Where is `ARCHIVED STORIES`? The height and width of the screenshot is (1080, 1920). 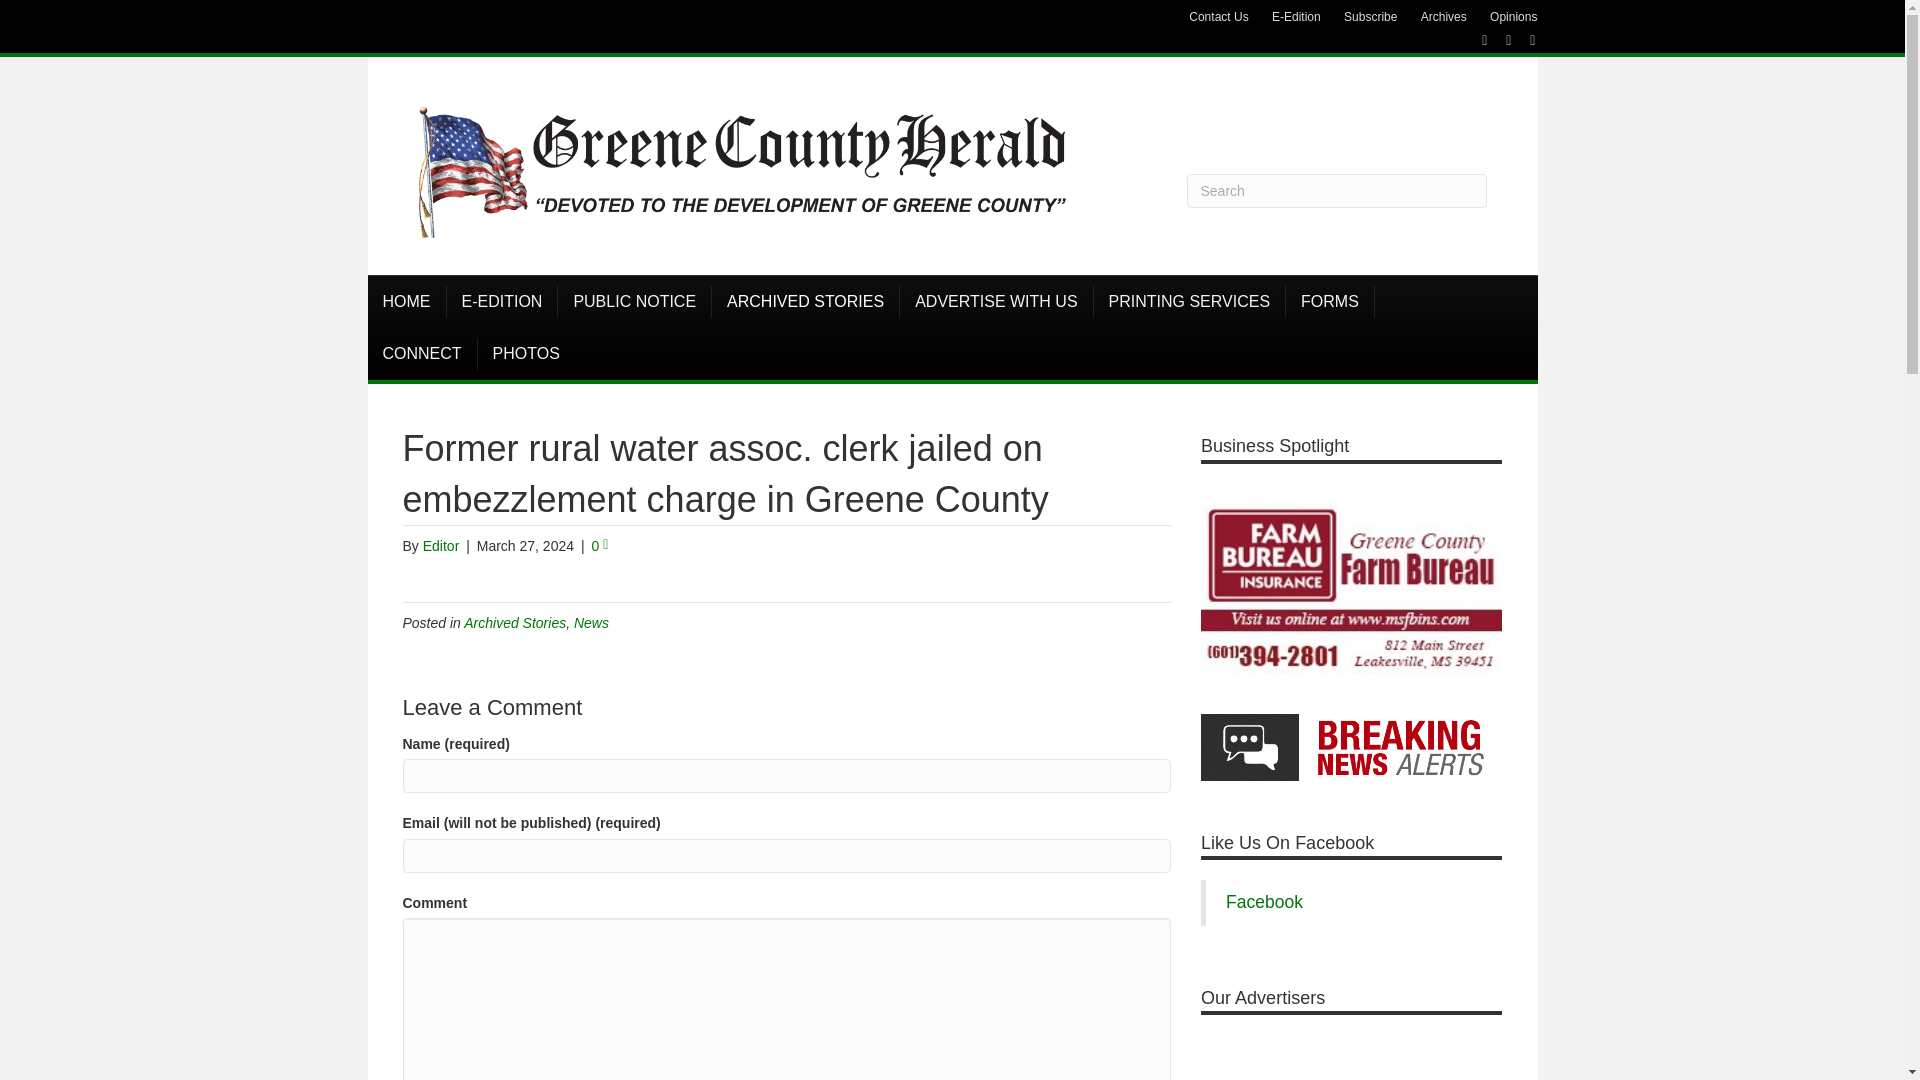
ARCHIVED STORIES is located at coordinates (806, 302).